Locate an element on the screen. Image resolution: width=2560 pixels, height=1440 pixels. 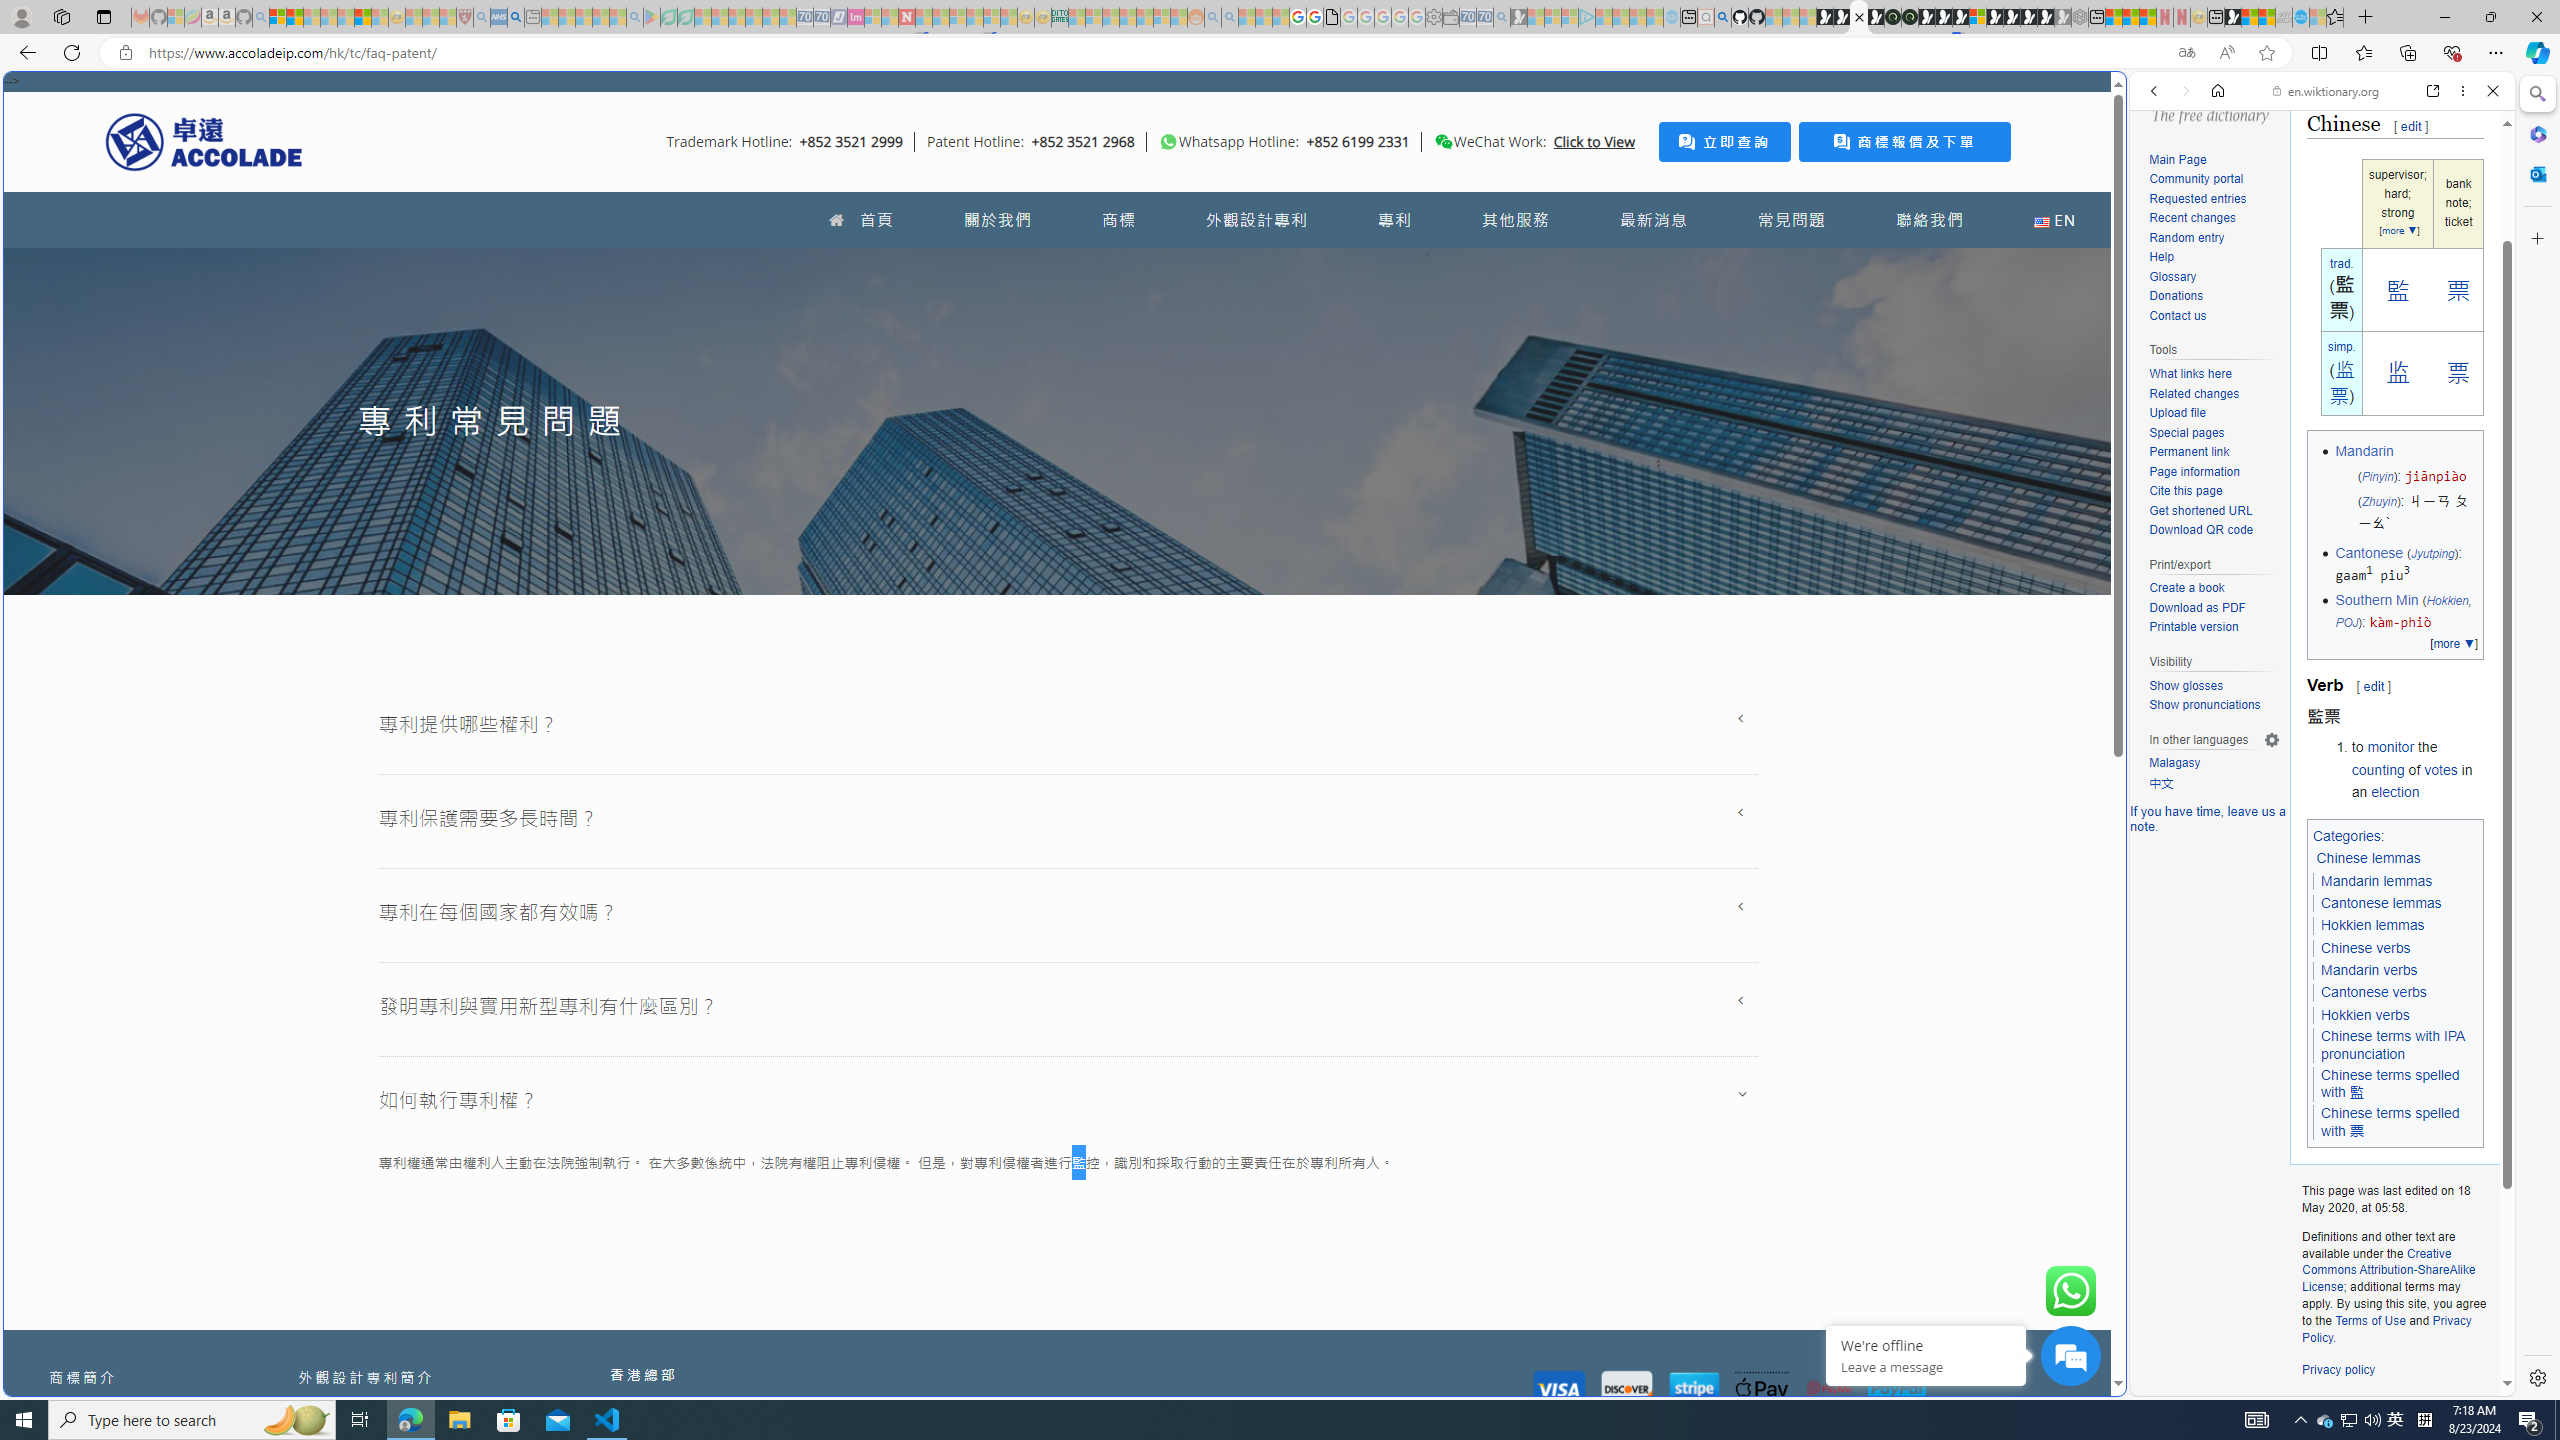
Related changes is located at coordinates (2194, 392).